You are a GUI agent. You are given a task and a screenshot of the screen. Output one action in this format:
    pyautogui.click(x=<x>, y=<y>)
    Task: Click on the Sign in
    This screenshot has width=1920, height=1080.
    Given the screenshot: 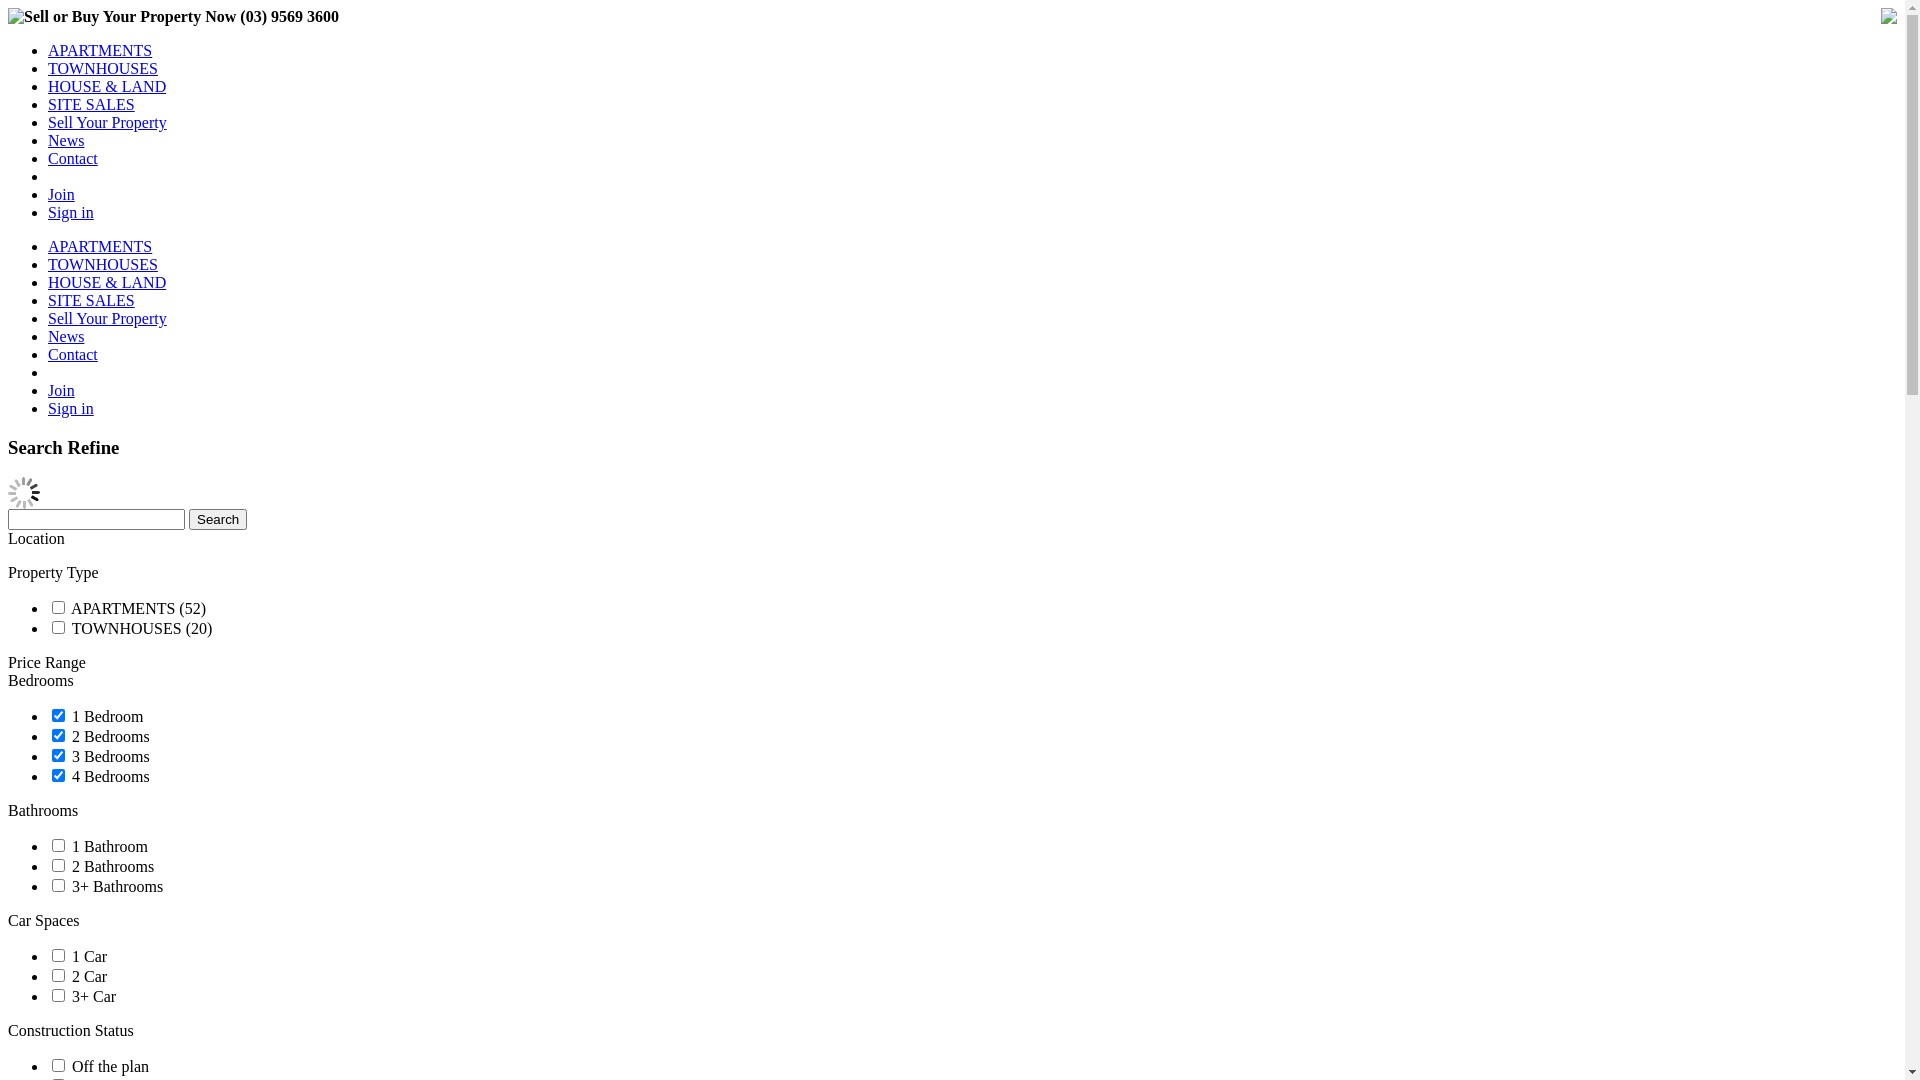 What is the action you would take?
    pyautogui.click(x=71, y=408)
    